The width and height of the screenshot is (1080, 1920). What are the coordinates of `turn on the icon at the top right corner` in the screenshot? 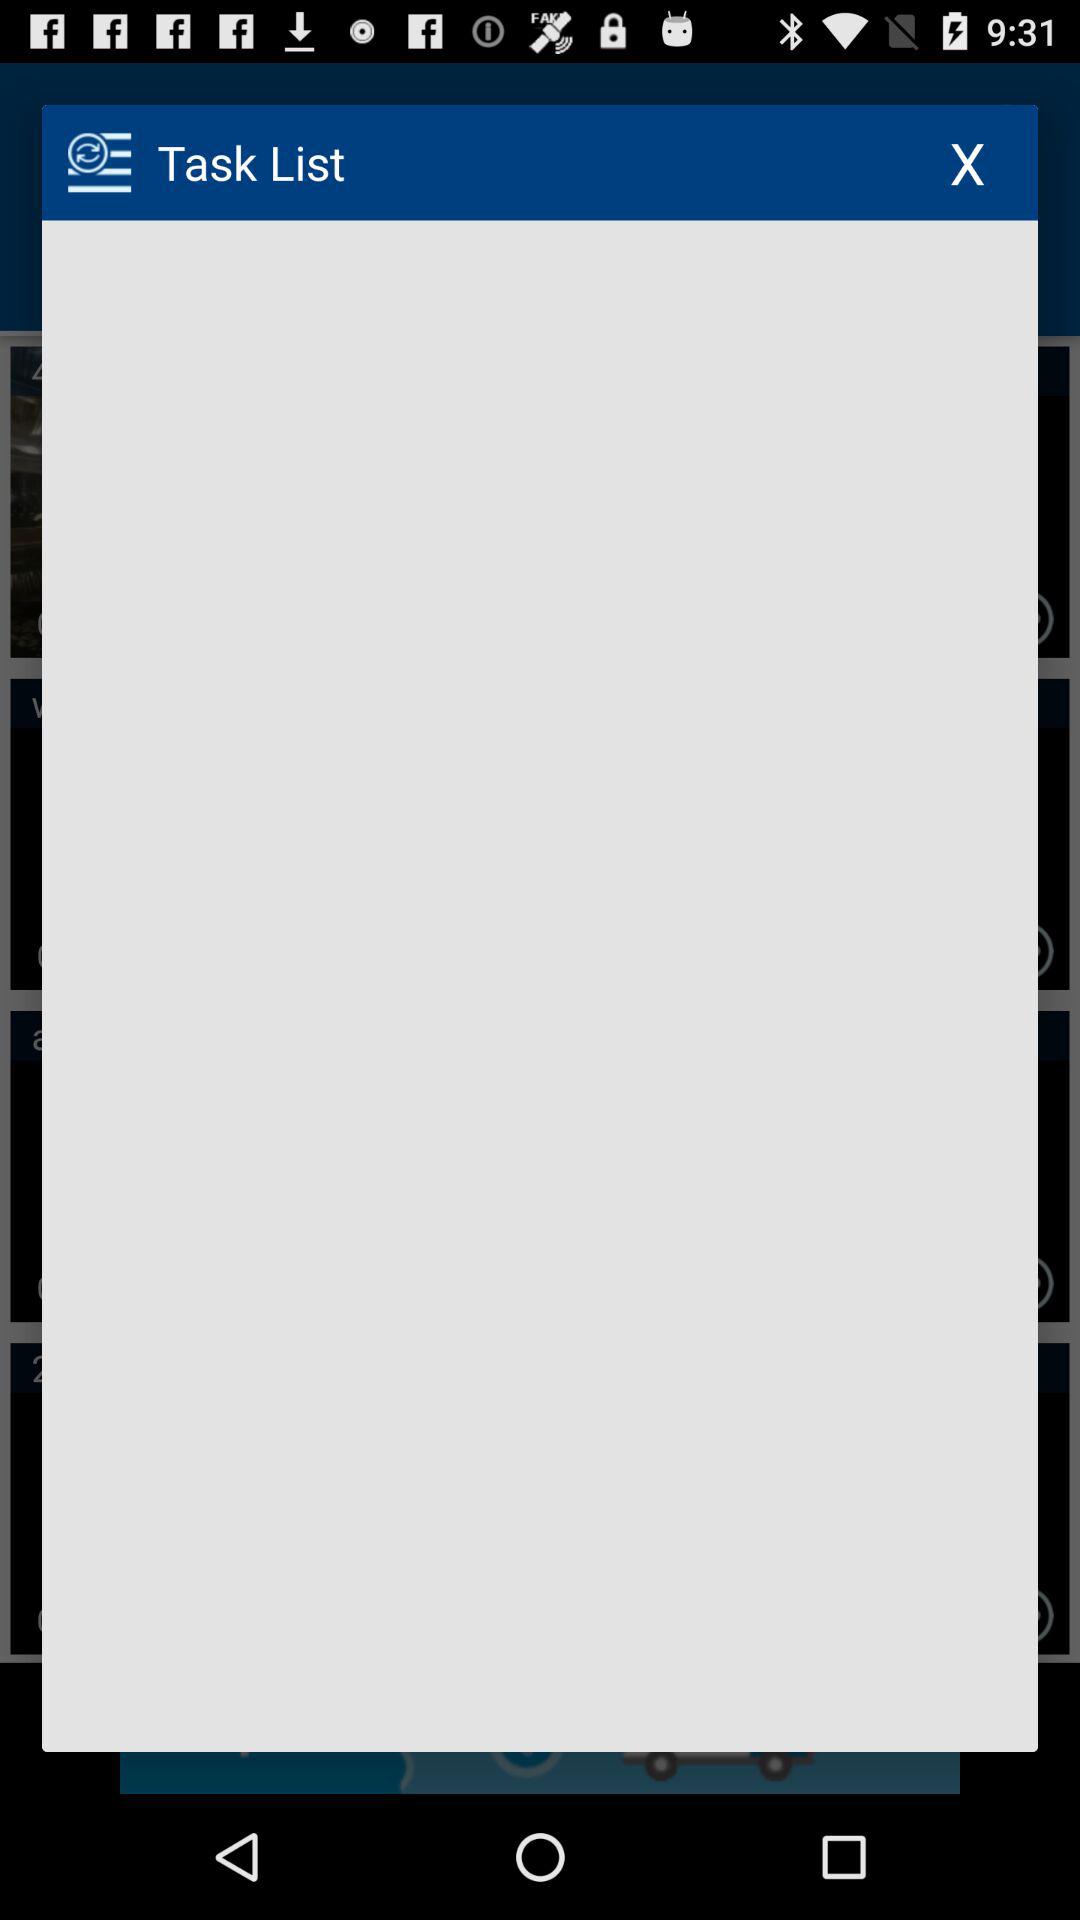 It's located at (968, 162).